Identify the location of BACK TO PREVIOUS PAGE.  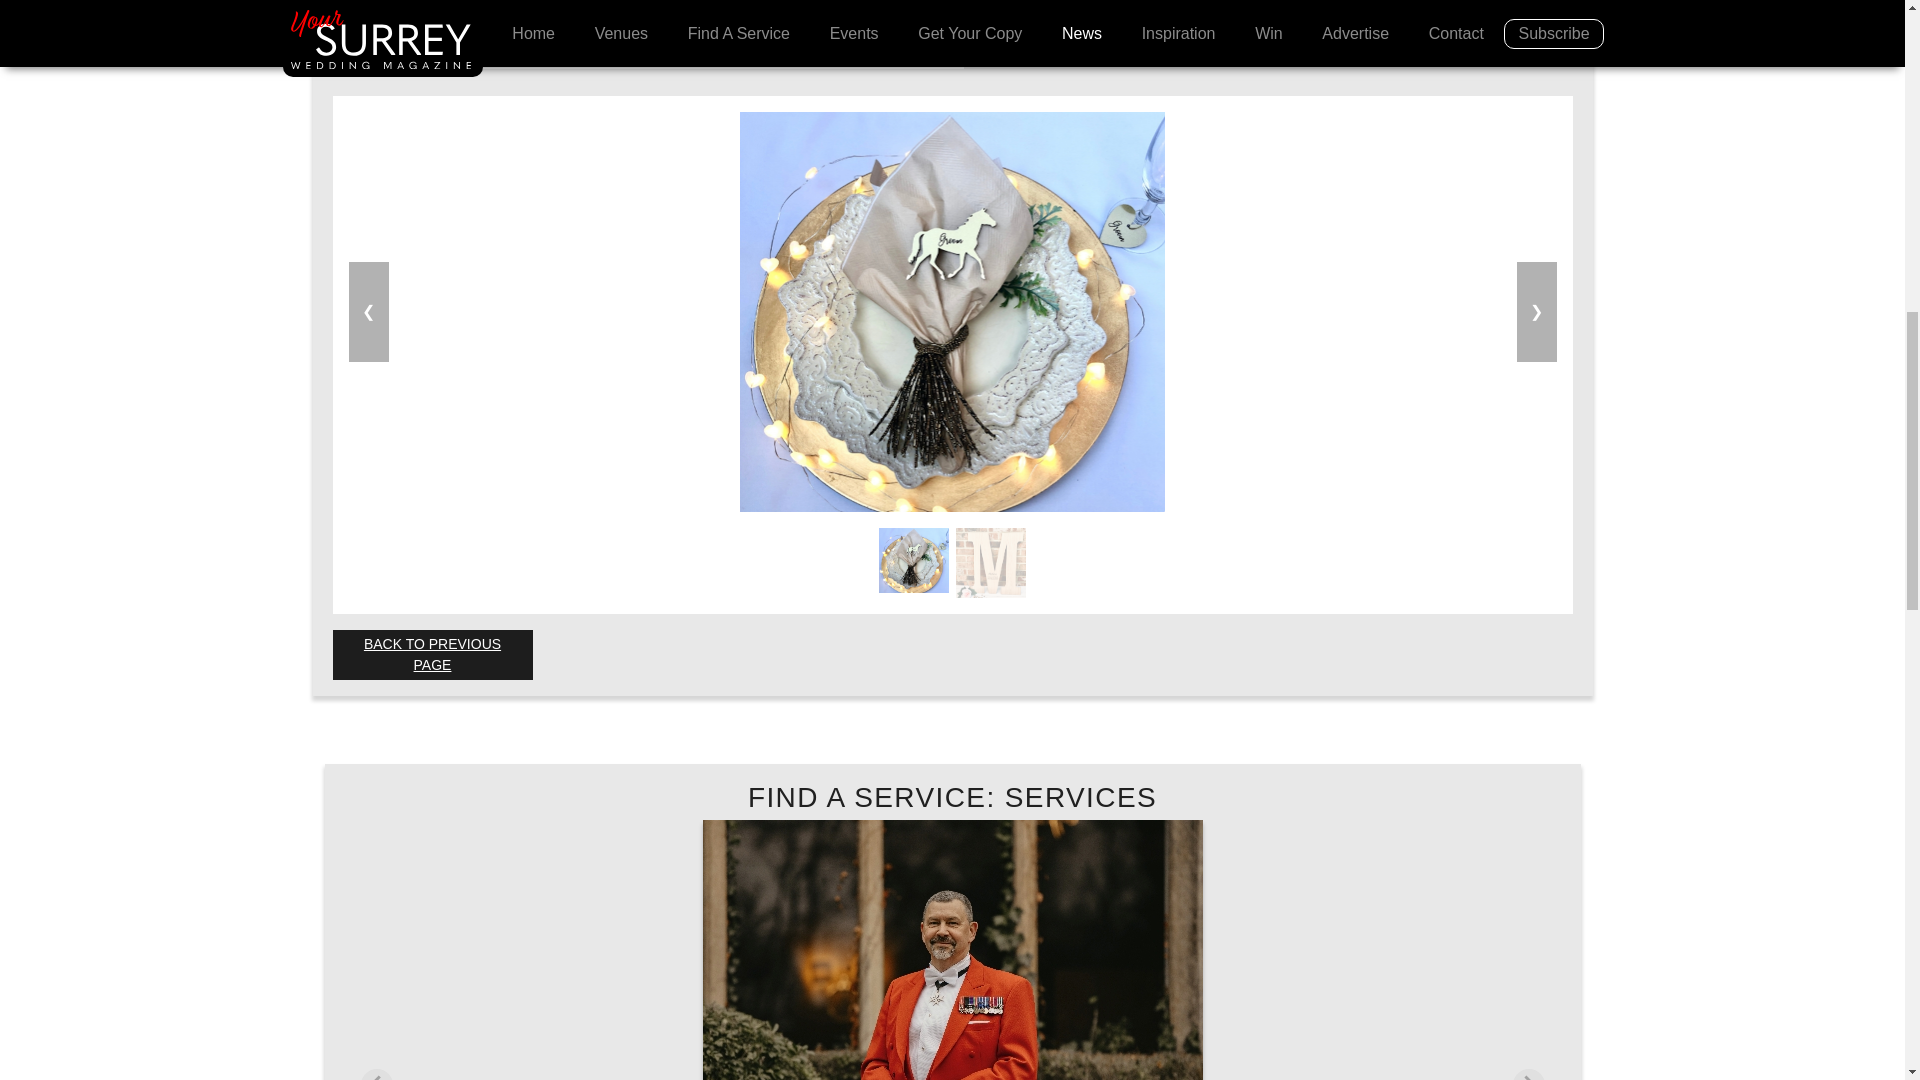
(432, 654).